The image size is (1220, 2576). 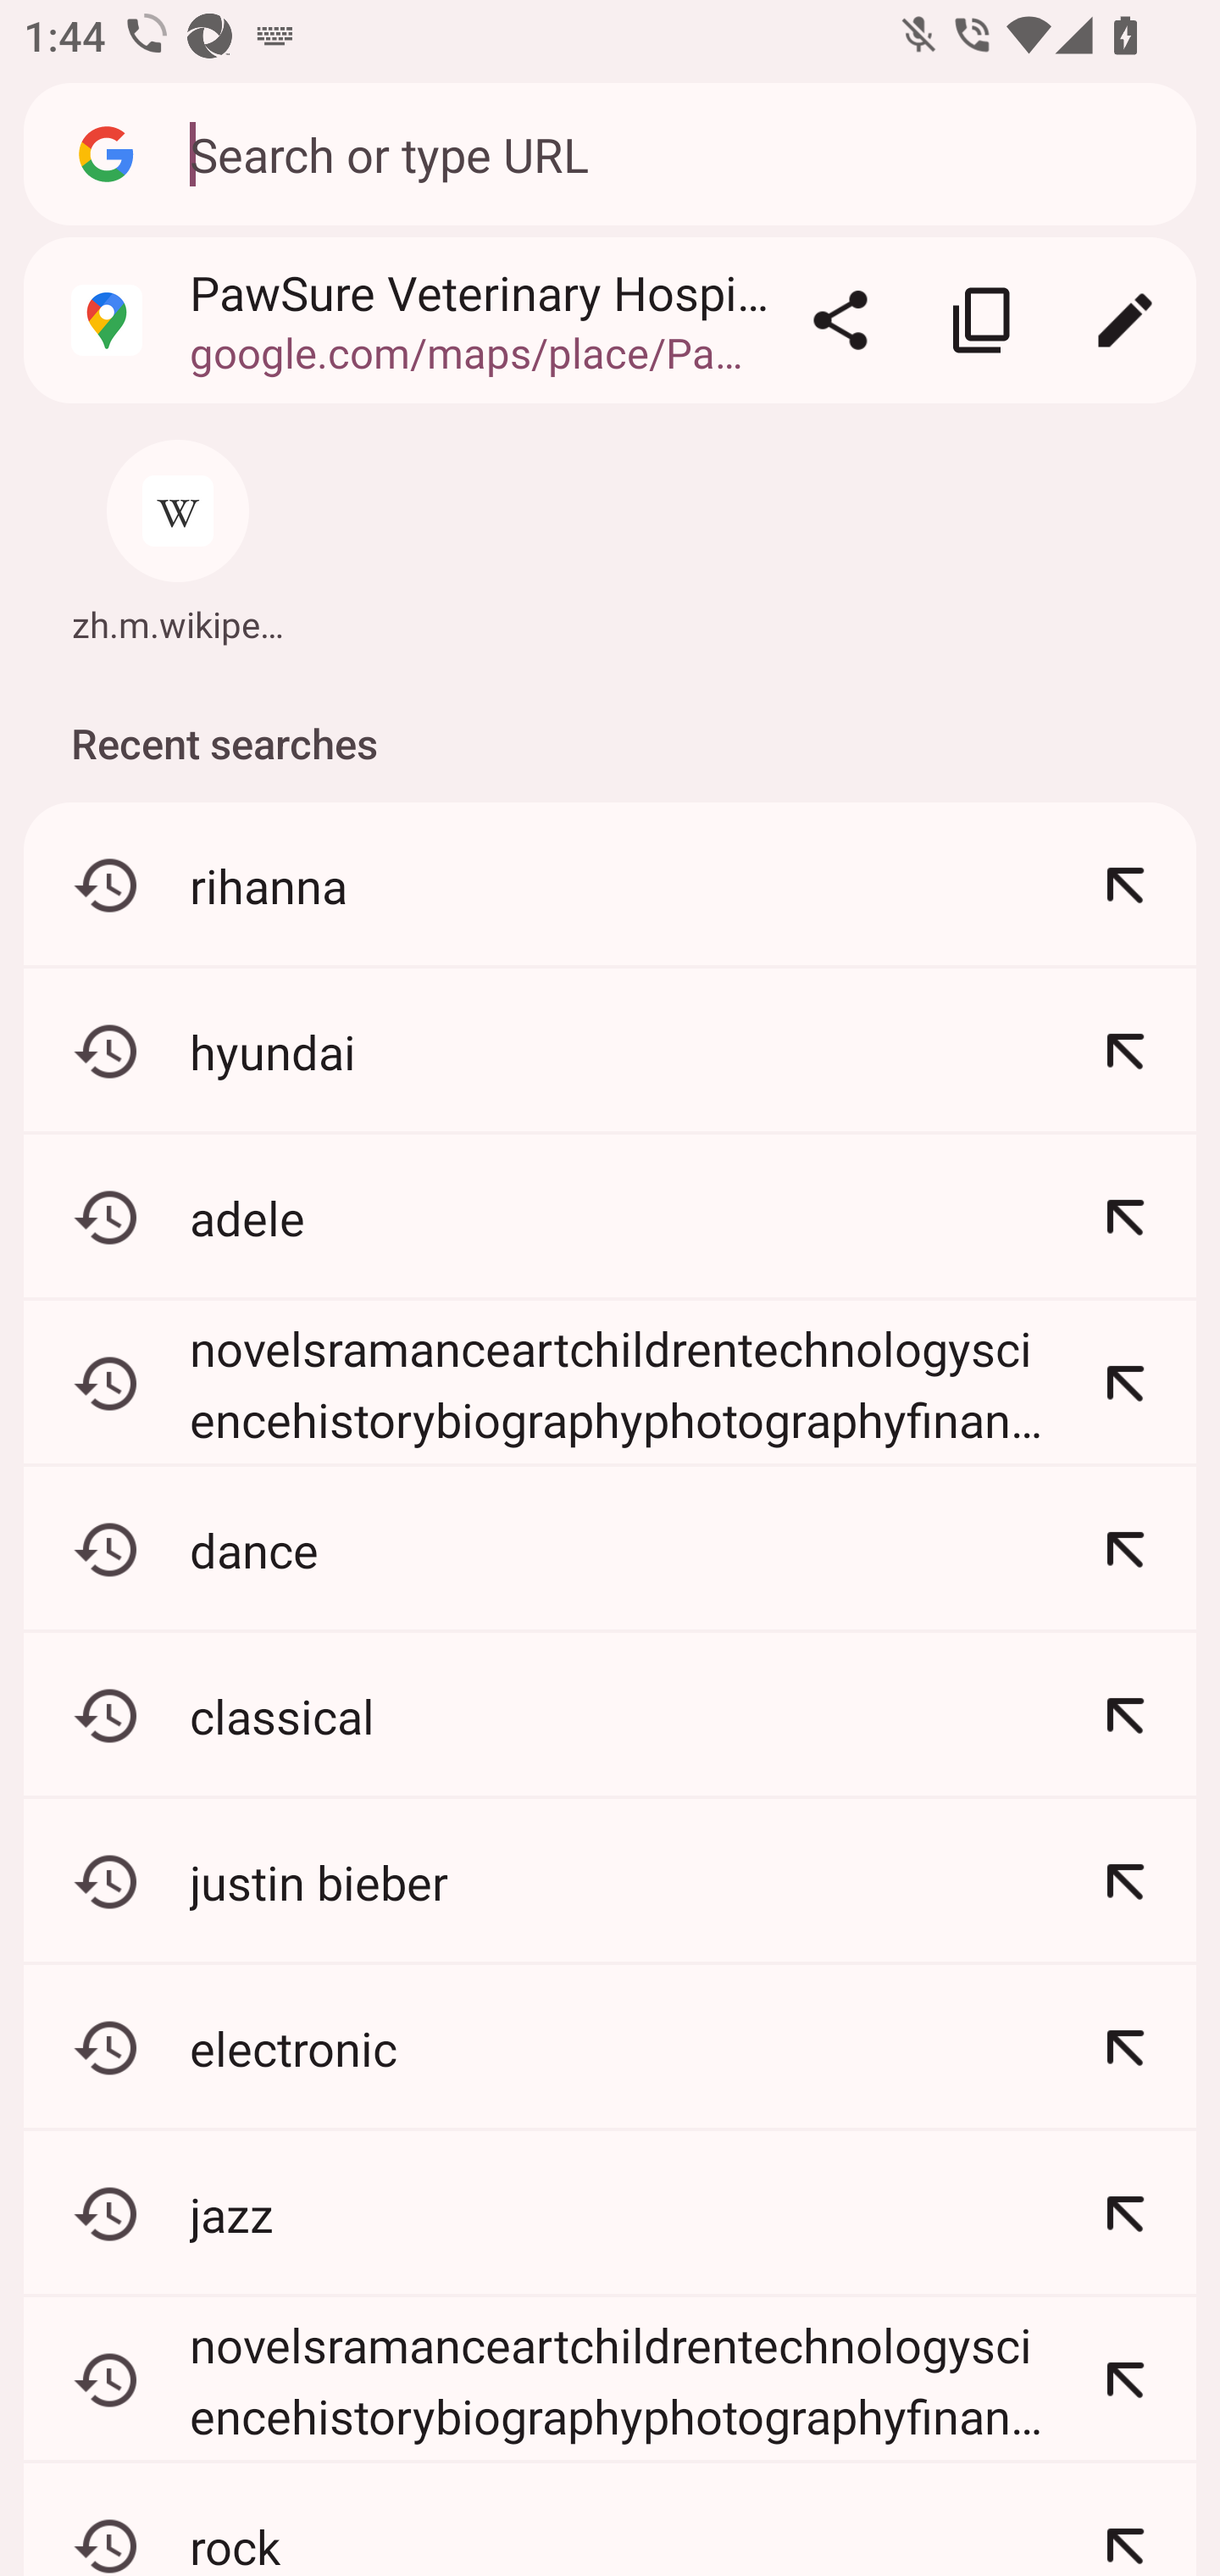 What do you see at coordinates (1125, 2047) in the screenshot?
I see `Refine: electronic` at bounding box center [1125, 2047].